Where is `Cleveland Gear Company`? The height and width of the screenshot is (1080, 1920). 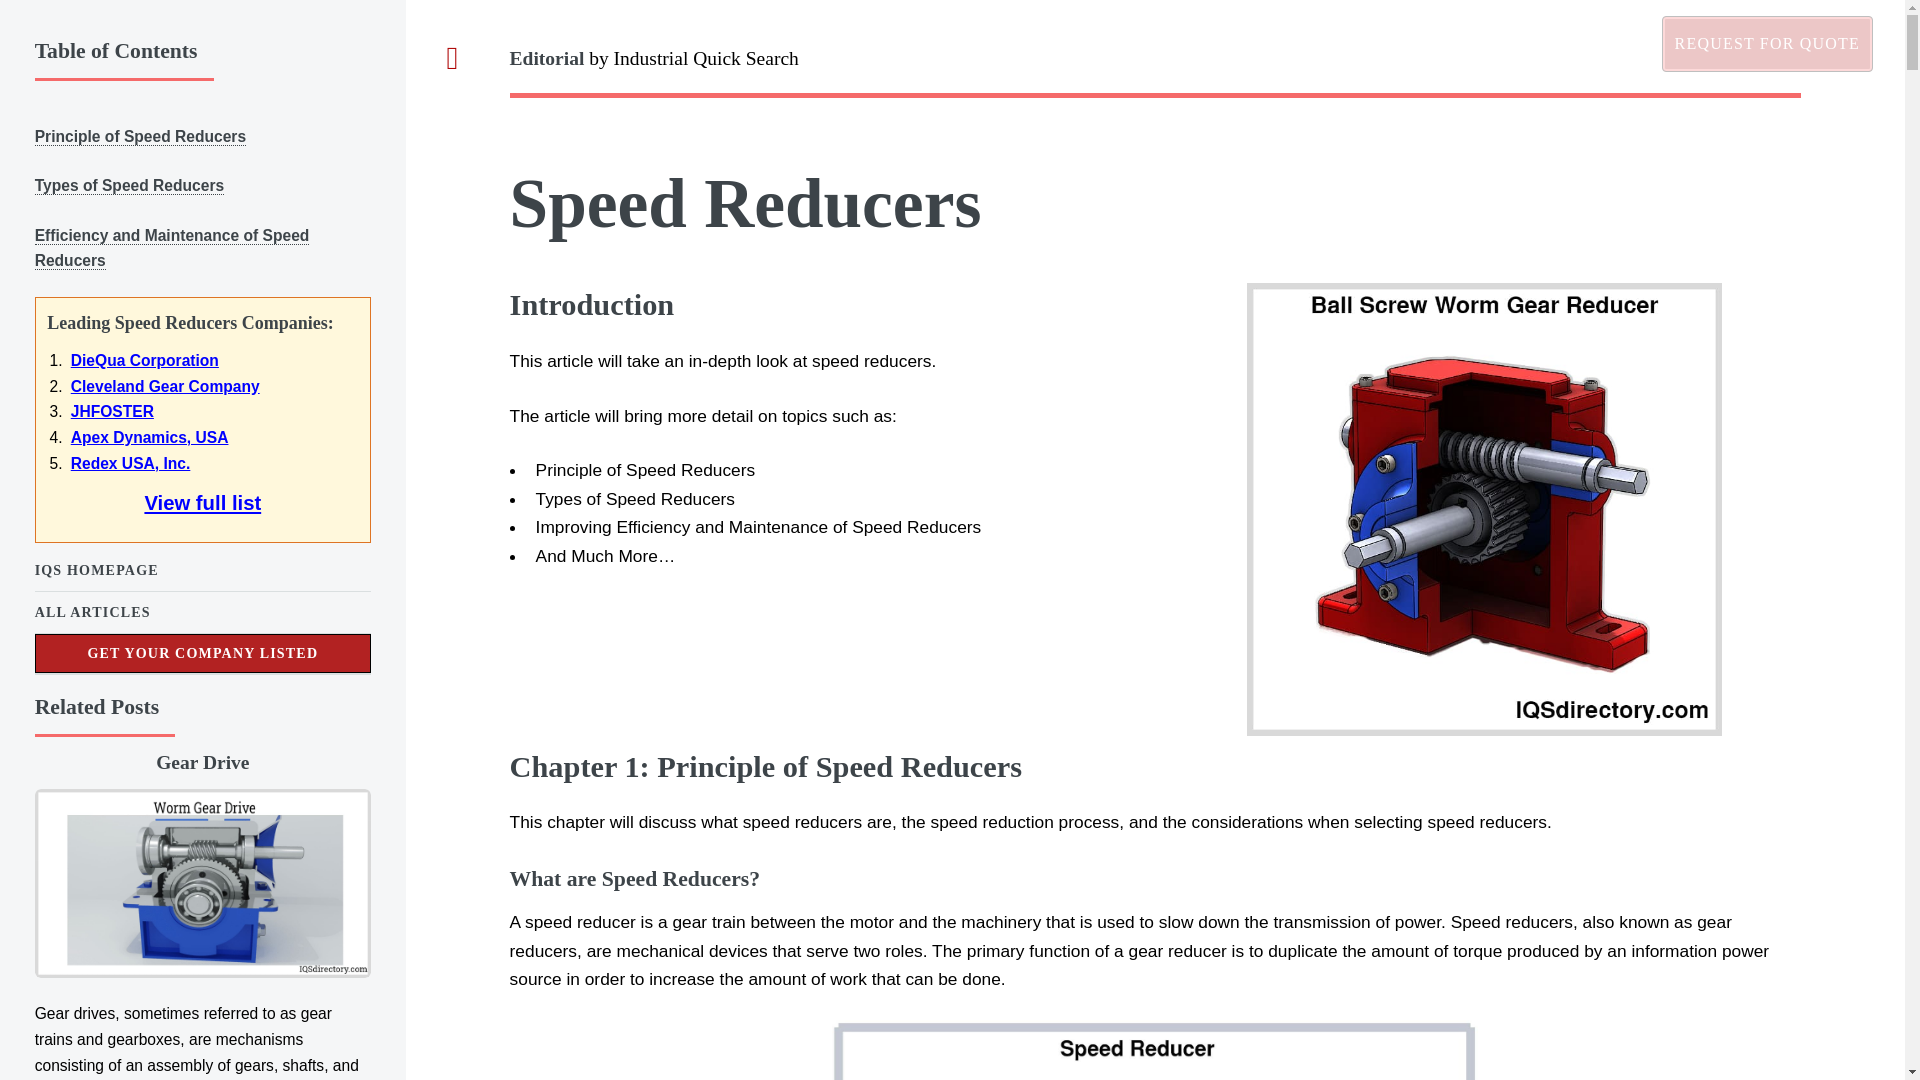 Cleveland Gear Company is located at coordinates (165, 386).